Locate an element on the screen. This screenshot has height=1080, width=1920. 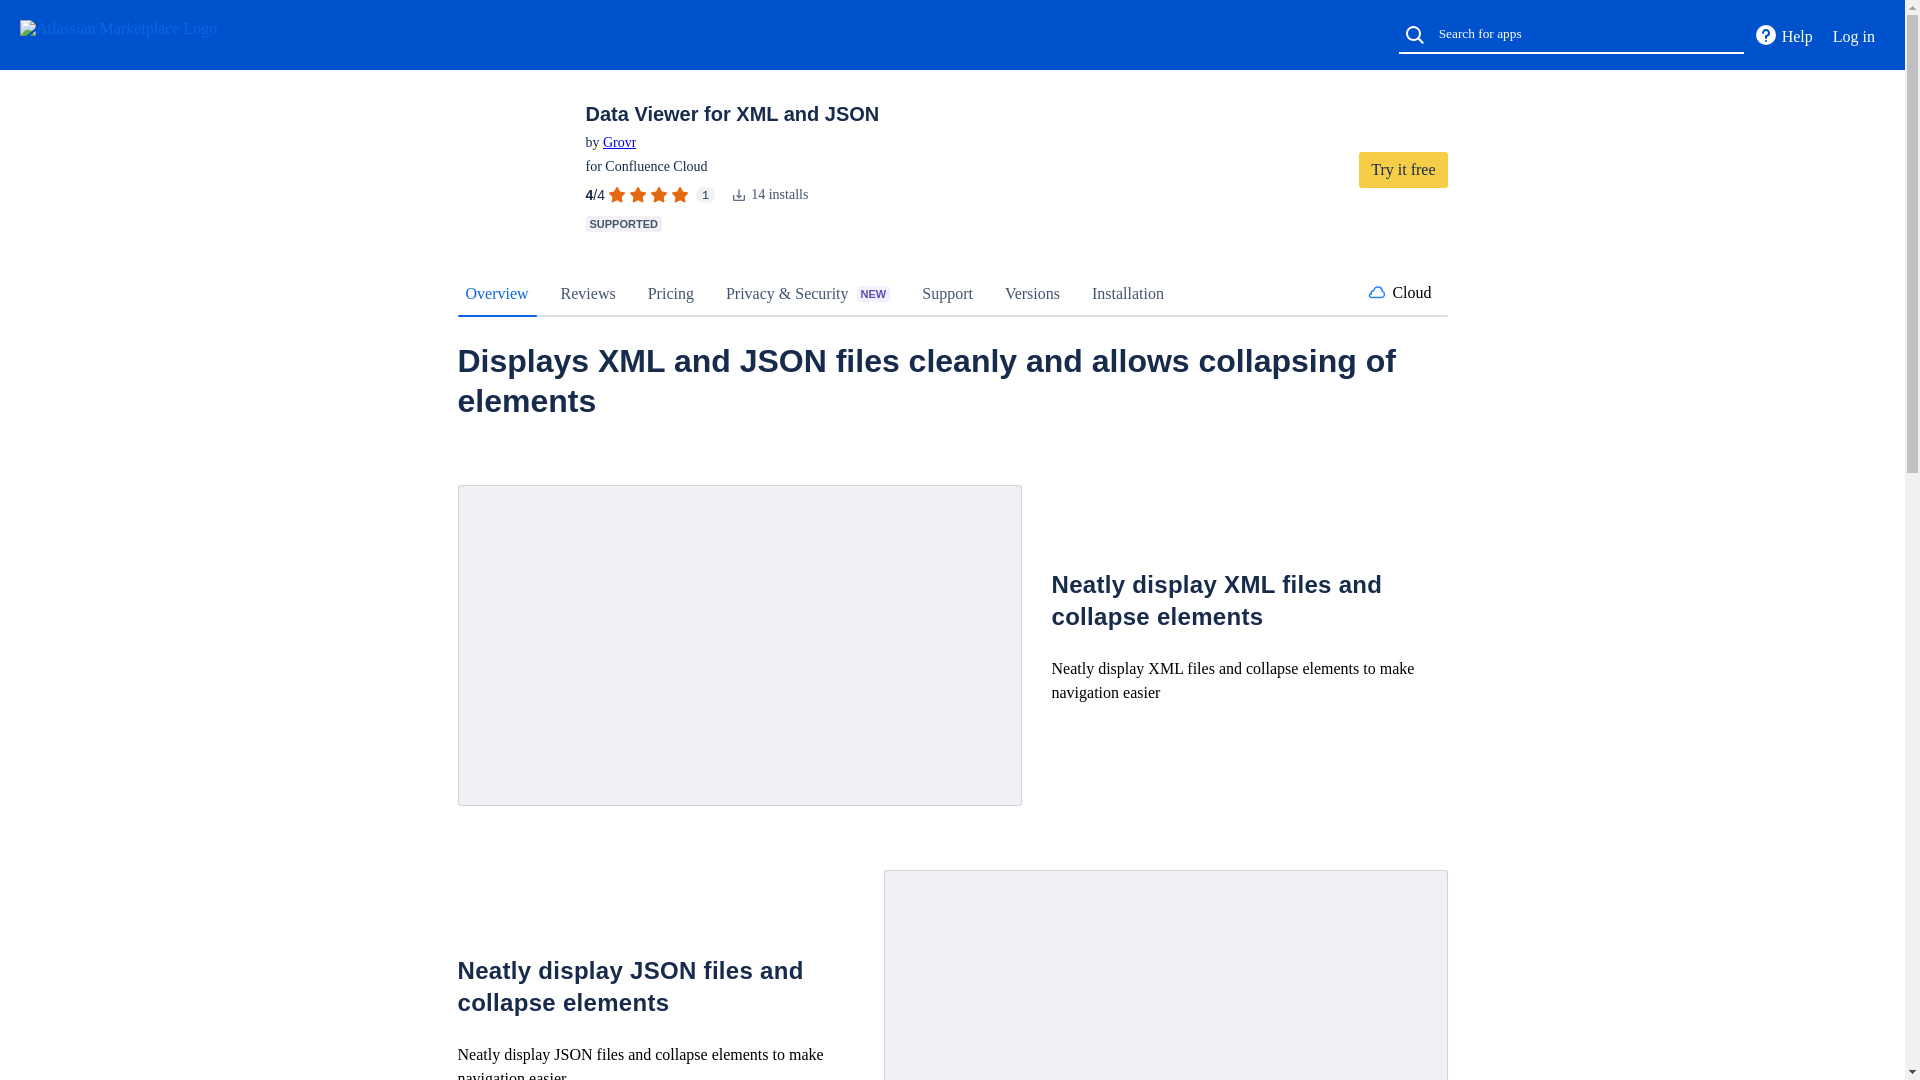
Help is located at coordinates (1782, 35).